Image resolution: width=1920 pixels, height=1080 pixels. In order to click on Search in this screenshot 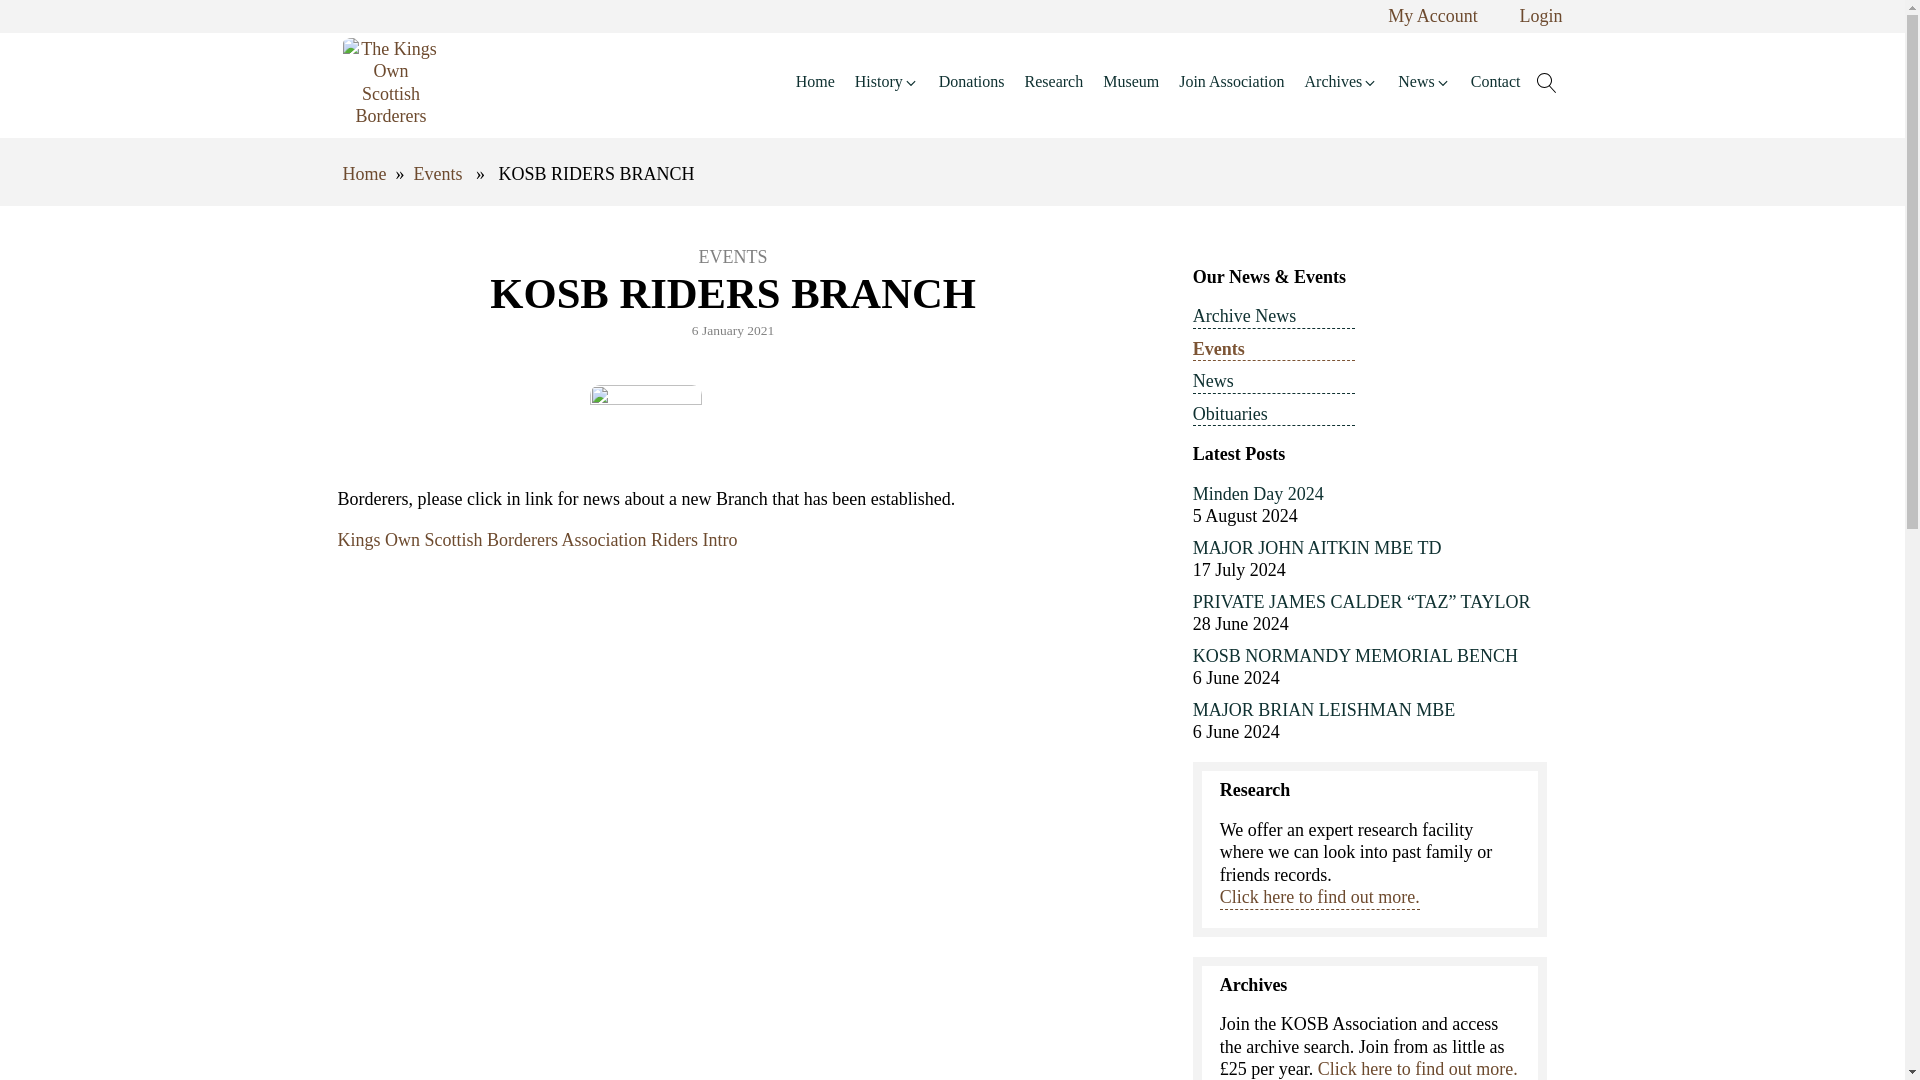, I will do `click(32, 14)`.